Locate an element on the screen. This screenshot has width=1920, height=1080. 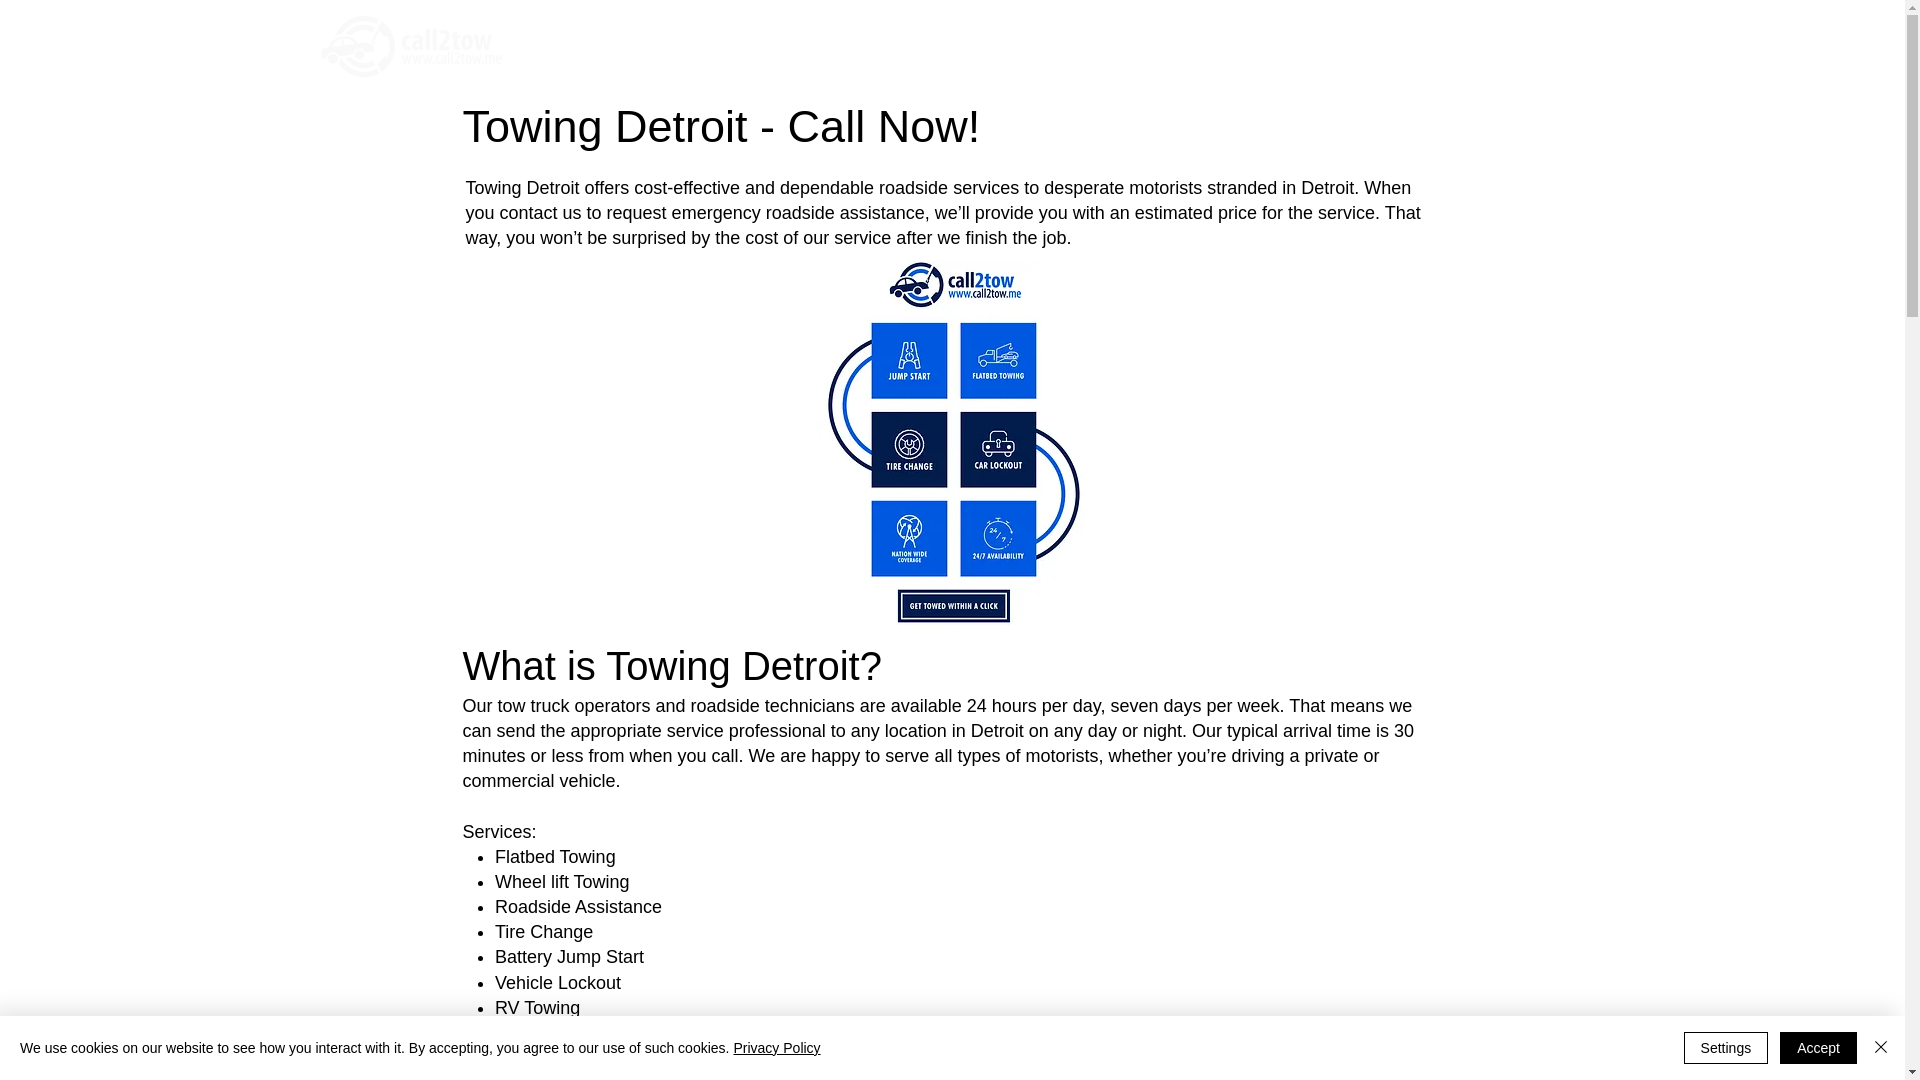
SERVICES is located at coordinates (1370, 53).